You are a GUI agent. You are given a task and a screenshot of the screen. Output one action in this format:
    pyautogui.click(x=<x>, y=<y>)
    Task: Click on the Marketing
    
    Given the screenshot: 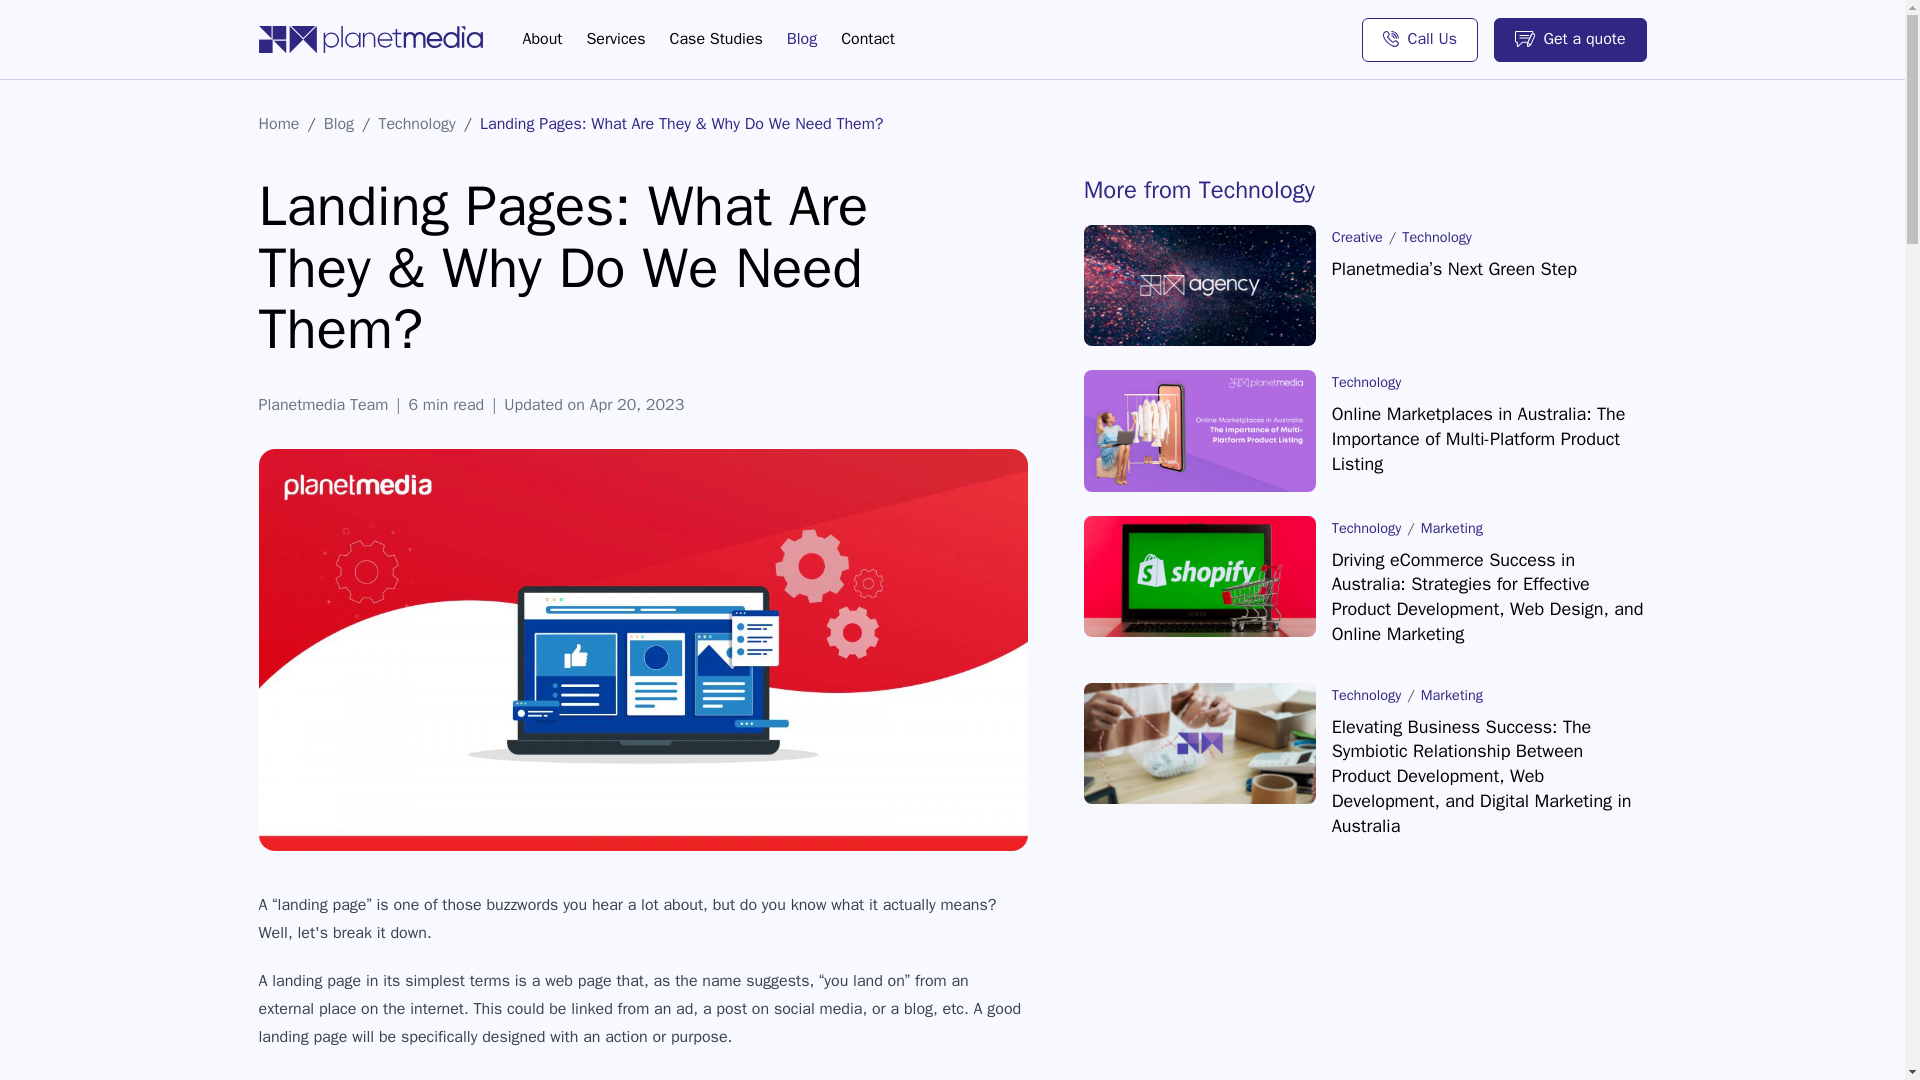 What is the action you would take?
    pyautogui.click(x=1451, y=694)
    